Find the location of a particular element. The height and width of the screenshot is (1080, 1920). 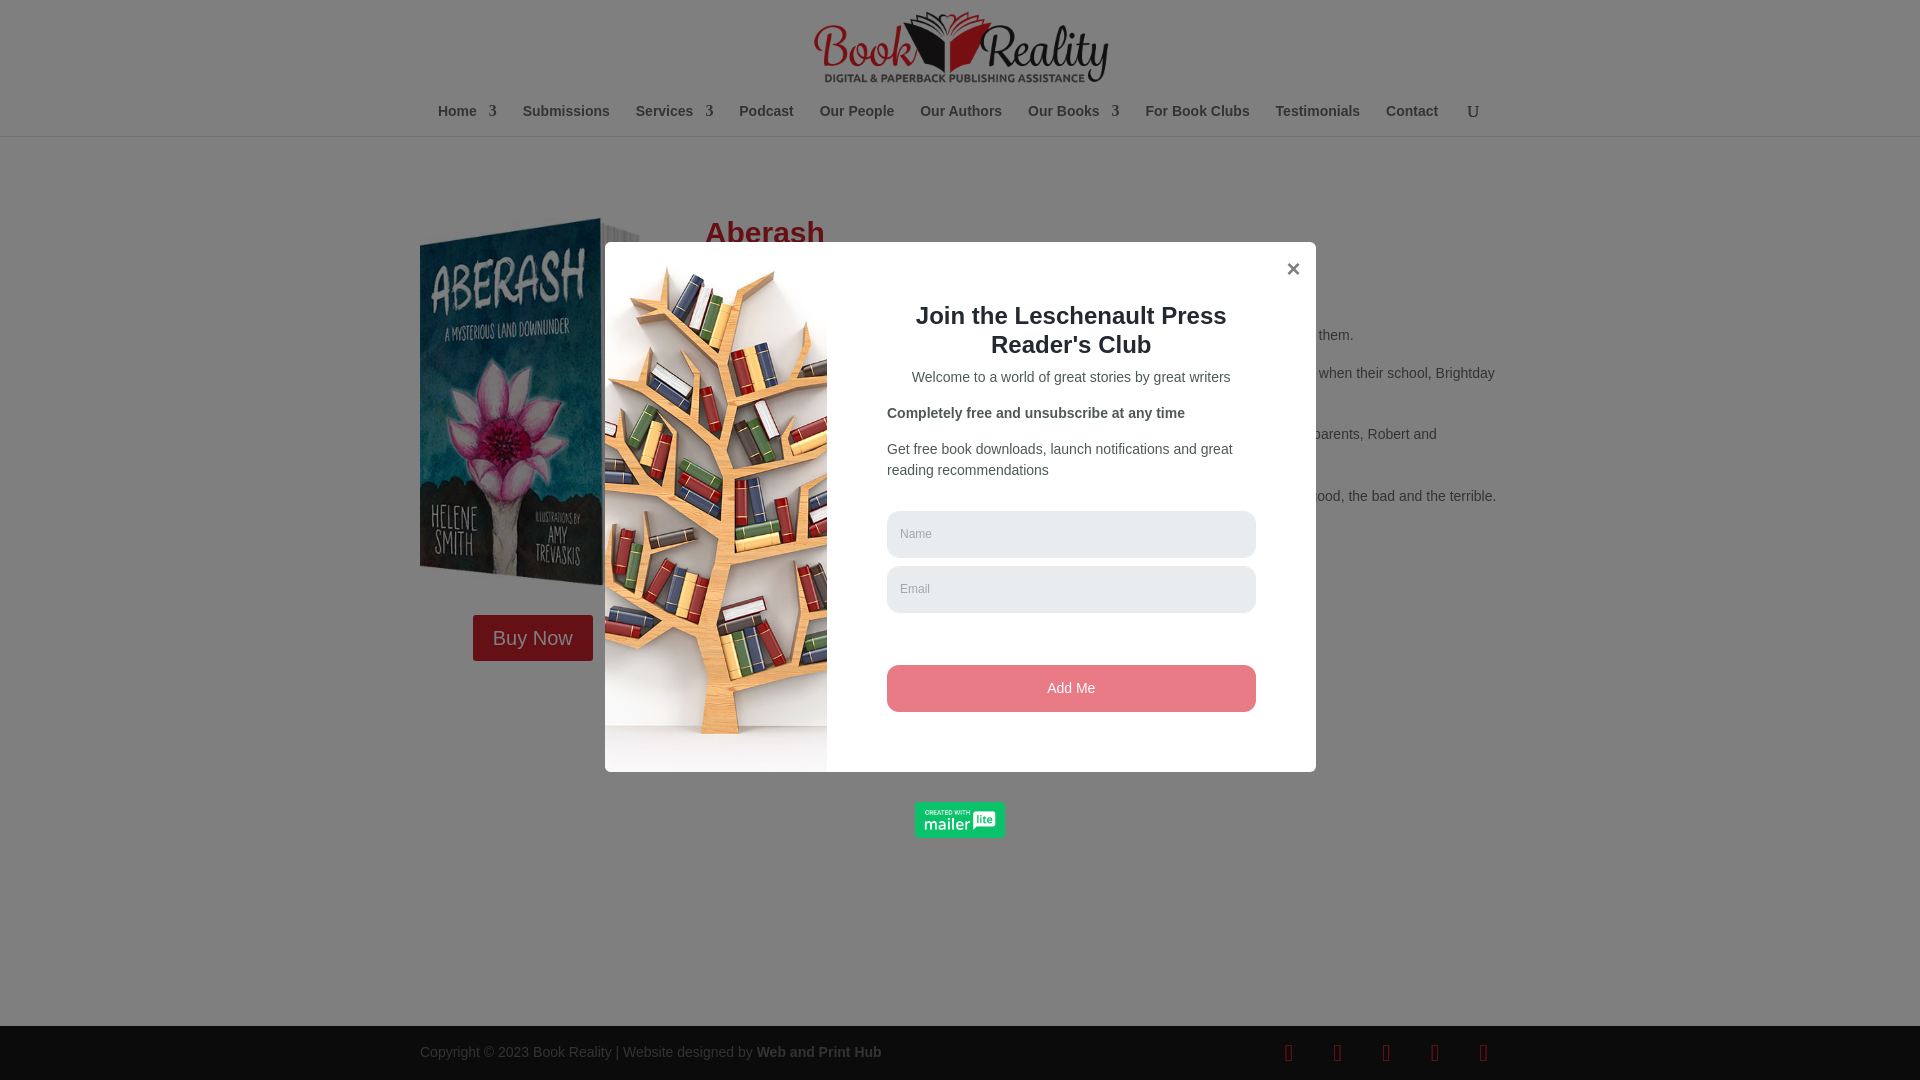

Our People is located at coordinates (856, 120).